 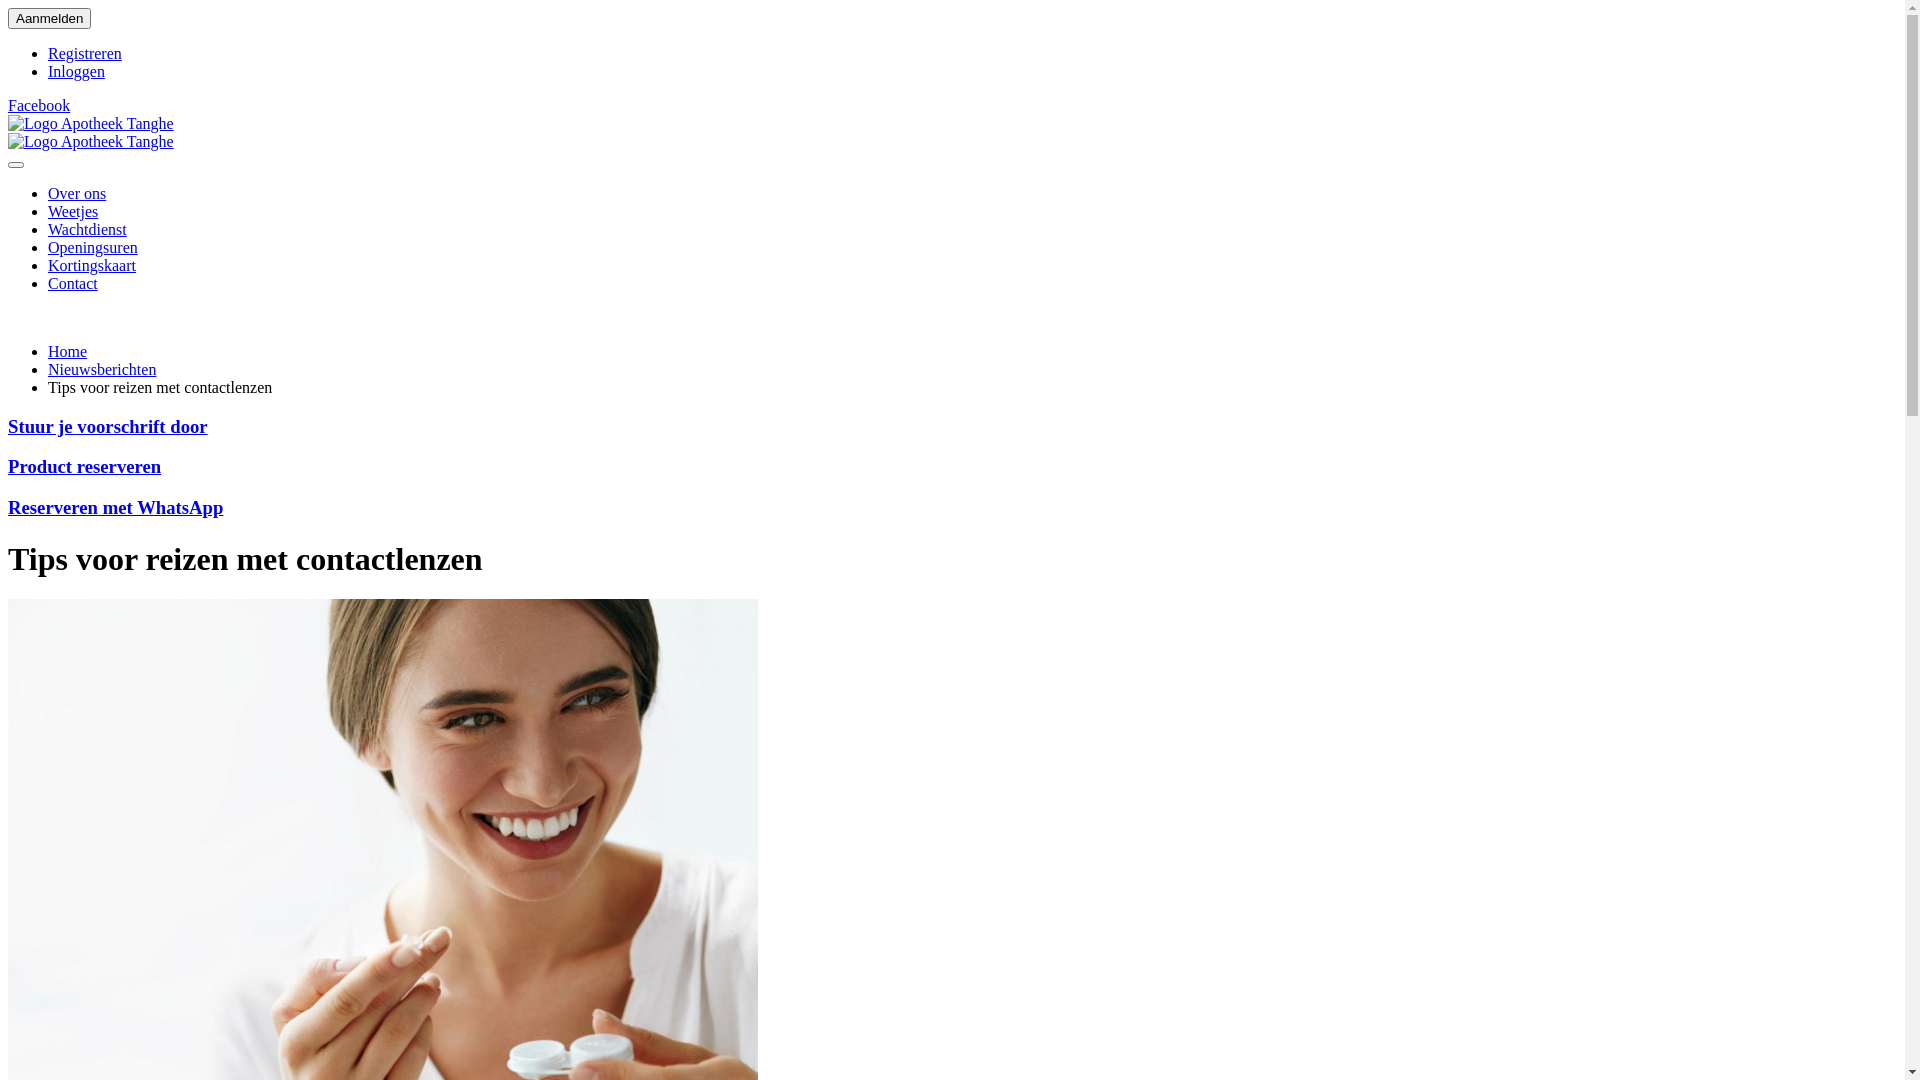 What do you see at coordinates (73, 212) in the screenshot?
I see `Weetjes` at bounding box center [73, 212].